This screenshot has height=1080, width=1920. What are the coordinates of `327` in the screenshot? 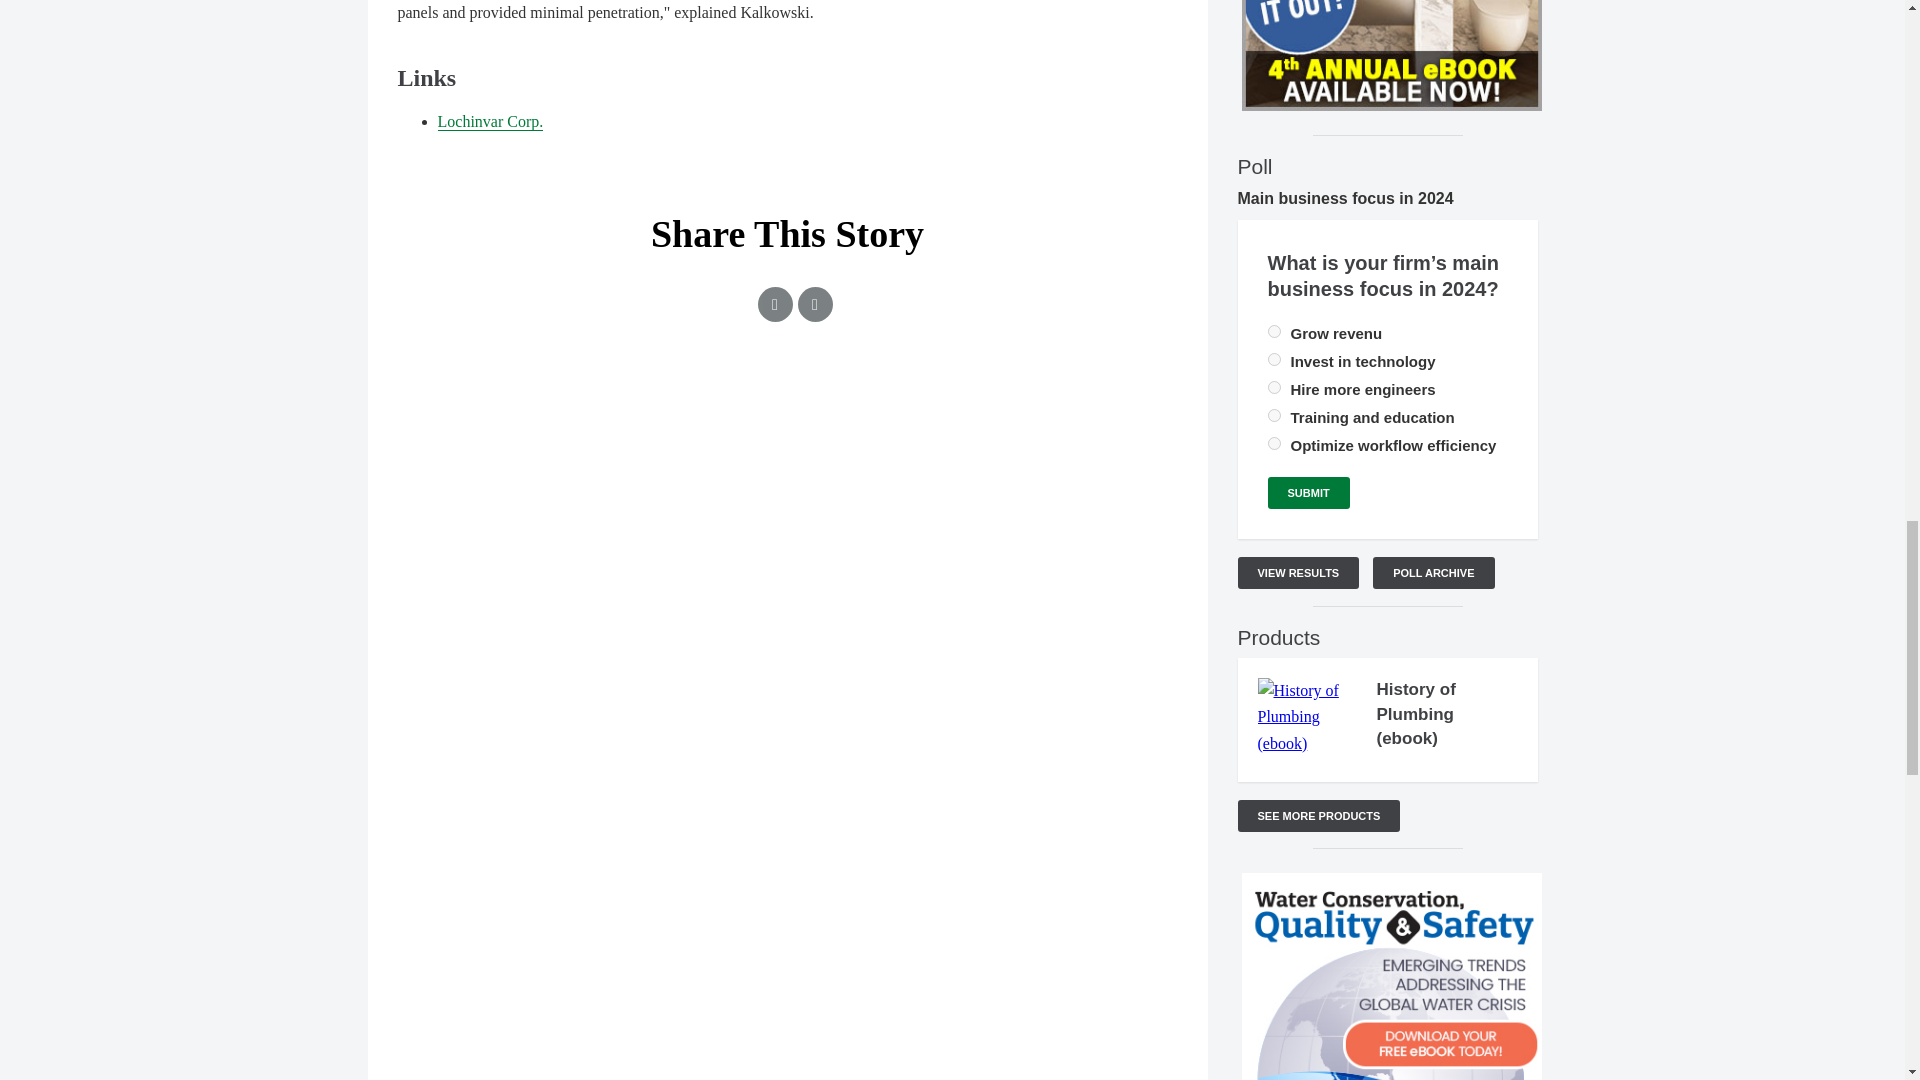 It's located at (1274, 444).